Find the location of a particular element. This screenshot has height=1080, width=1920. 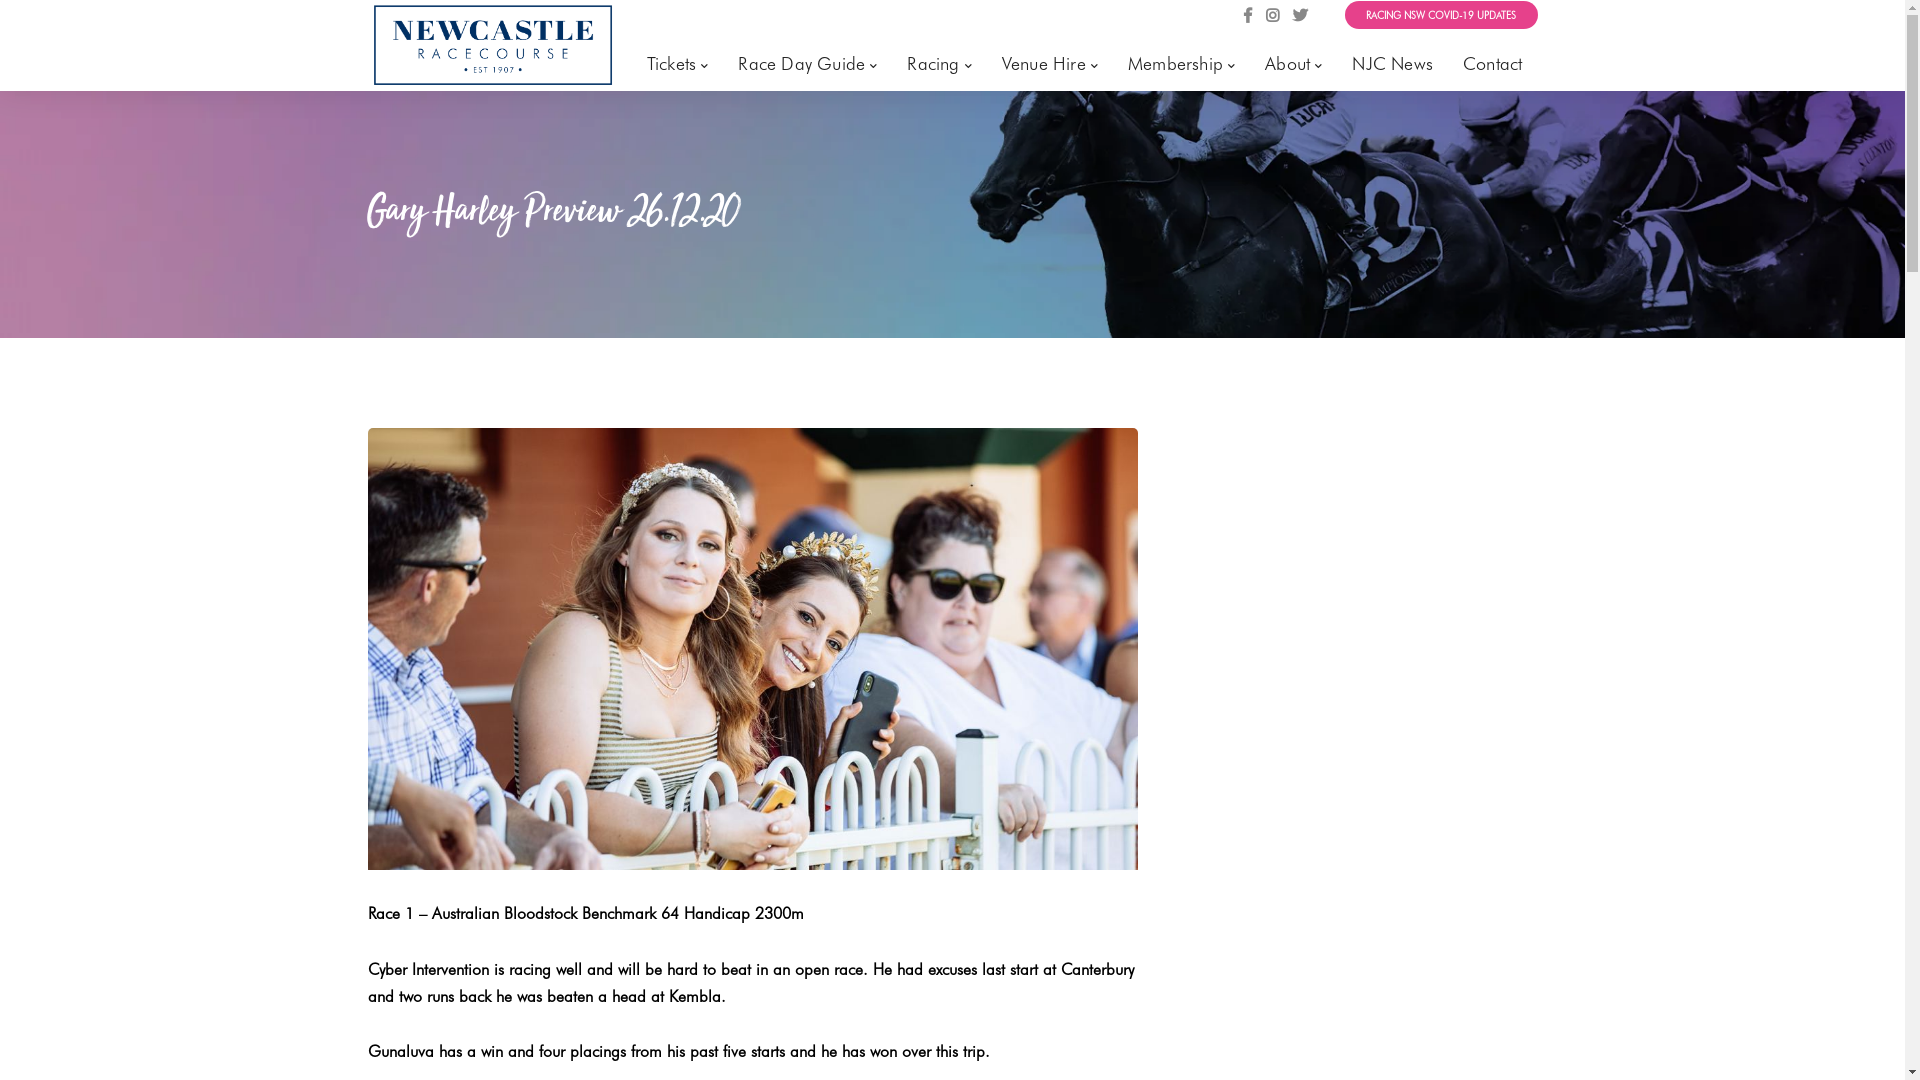

Instagram is located at coordinates (1272, 16).